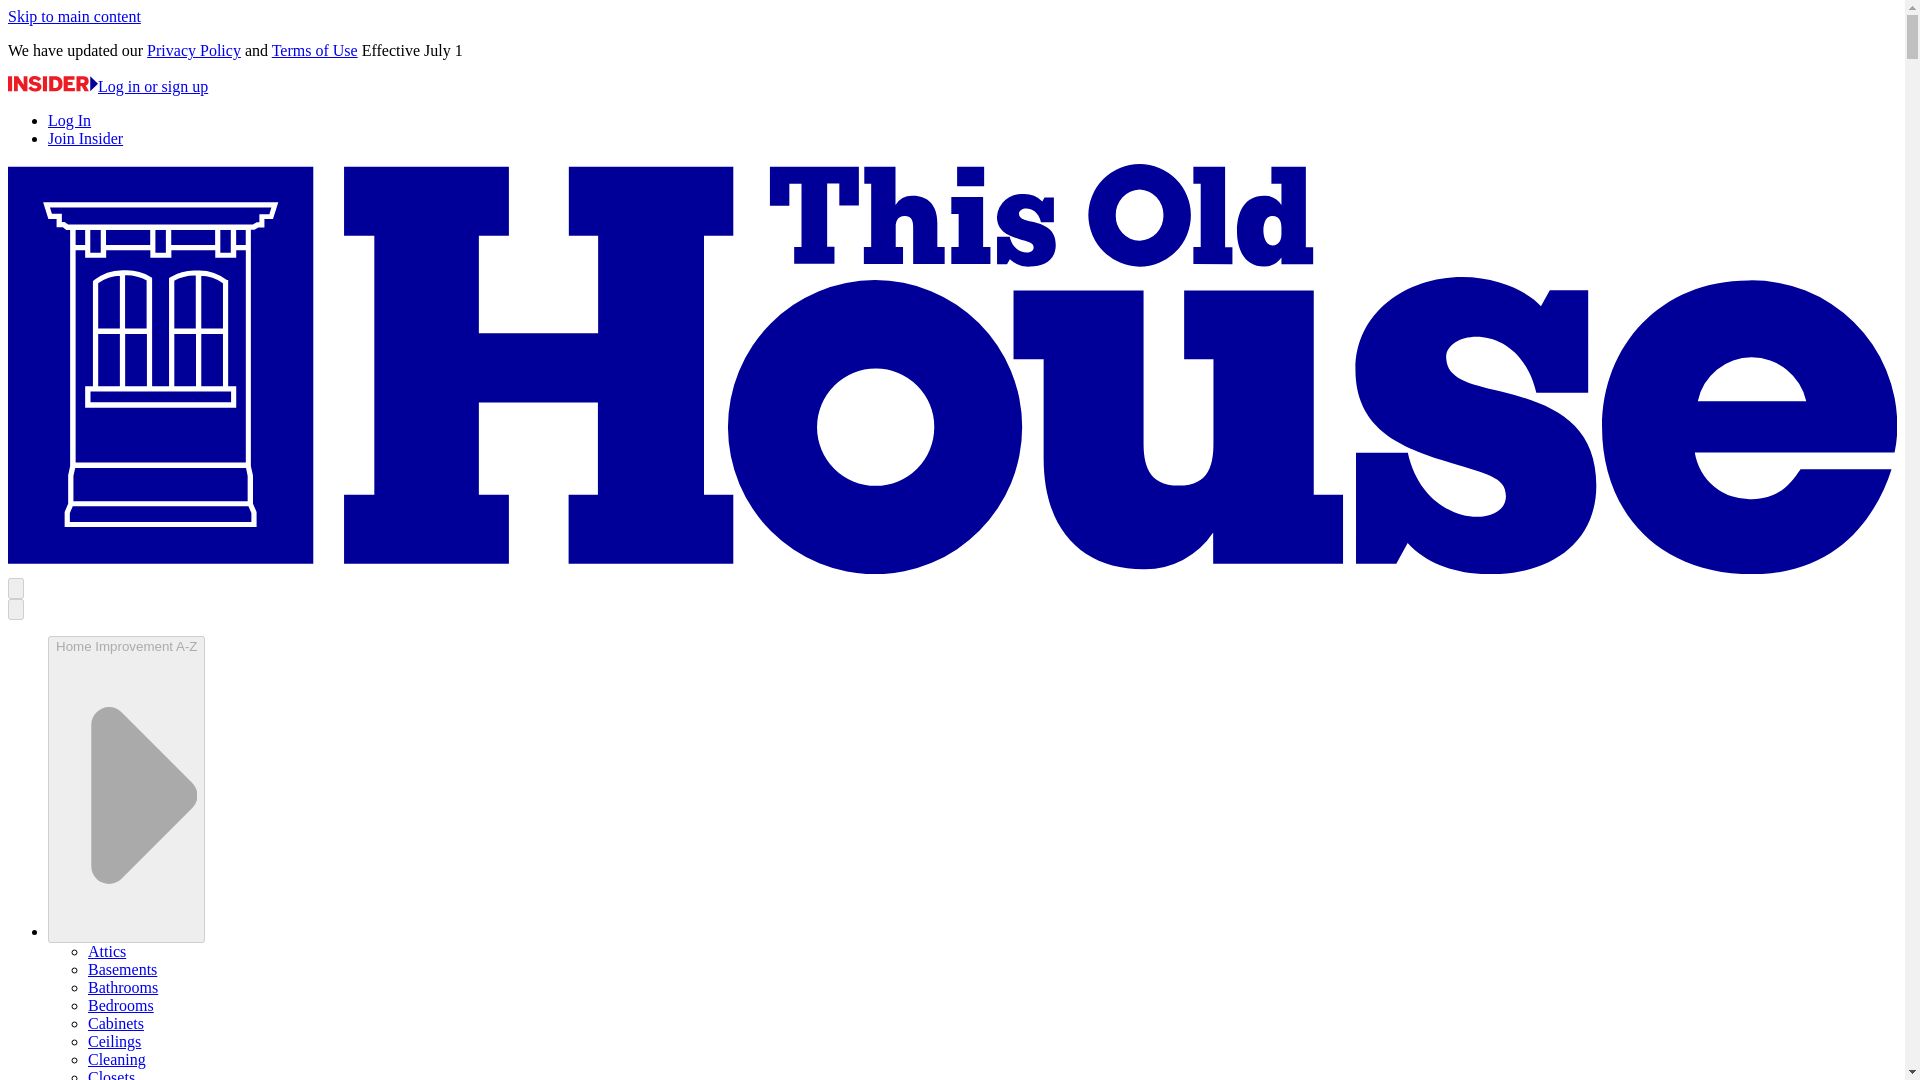 The image size is (1920, 1080). Describe the element at coordinates (122, 986) in the screenshot. I see `Bathrooms` at that location.